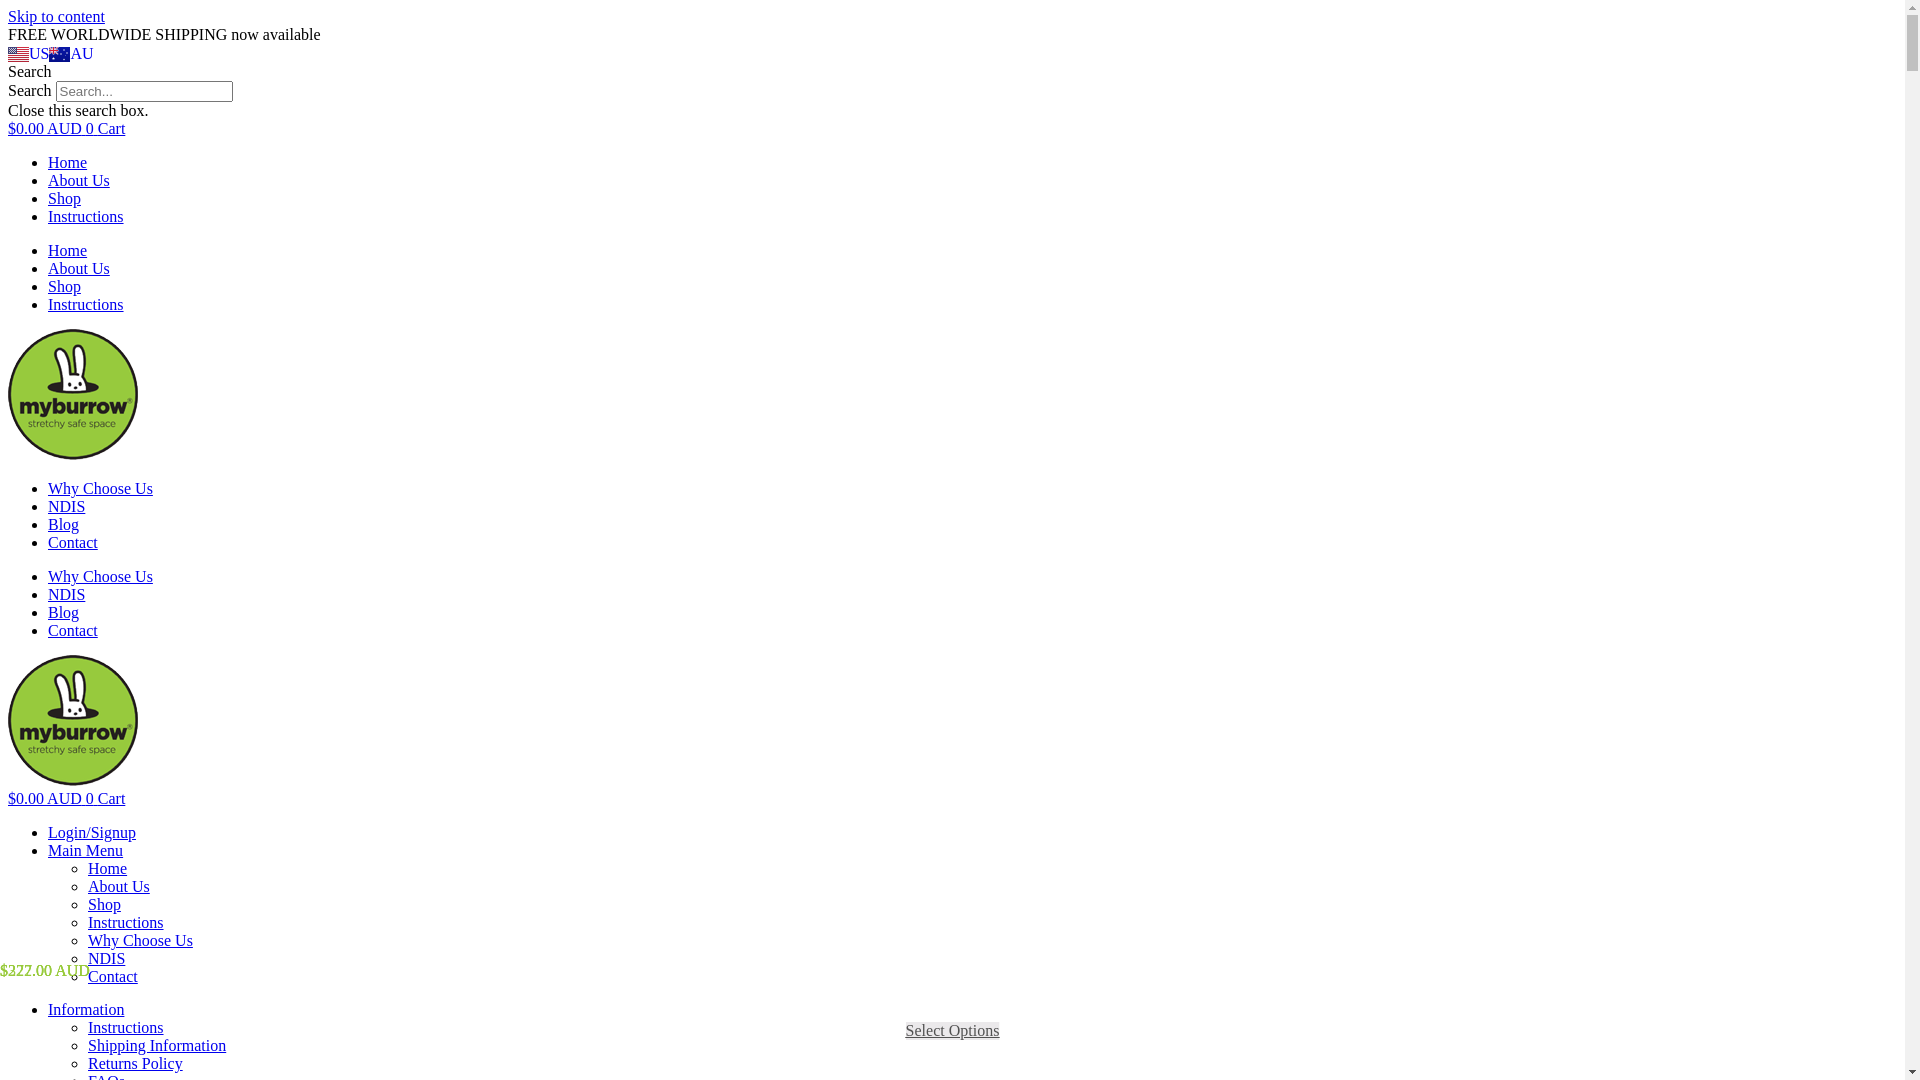 The width and height of the screenshot is (1920, 1080). Describe the element at coordinates (66, 594) in the screenshot. I see `NDIS` at that location.